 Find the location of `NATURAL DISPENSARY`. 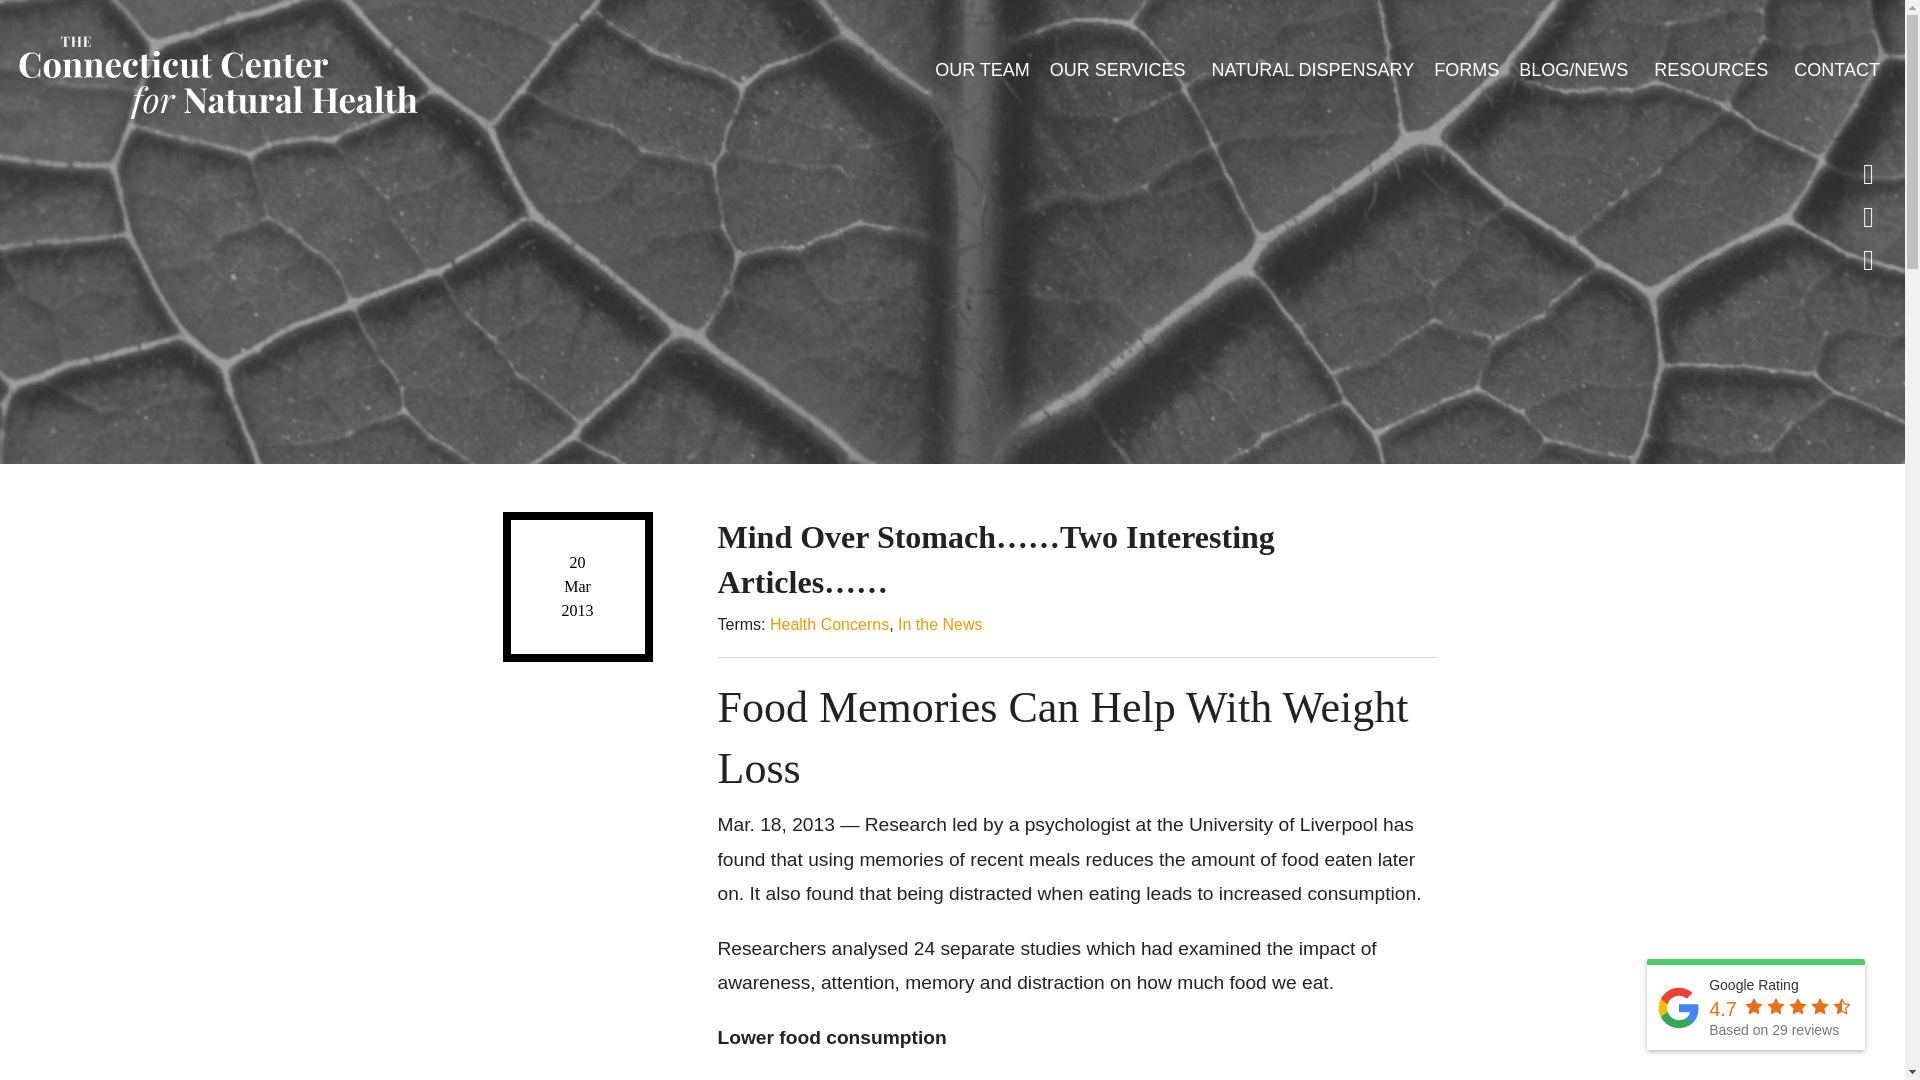

NATURAL DISPENSARY is located at coordinates (1312, 69).